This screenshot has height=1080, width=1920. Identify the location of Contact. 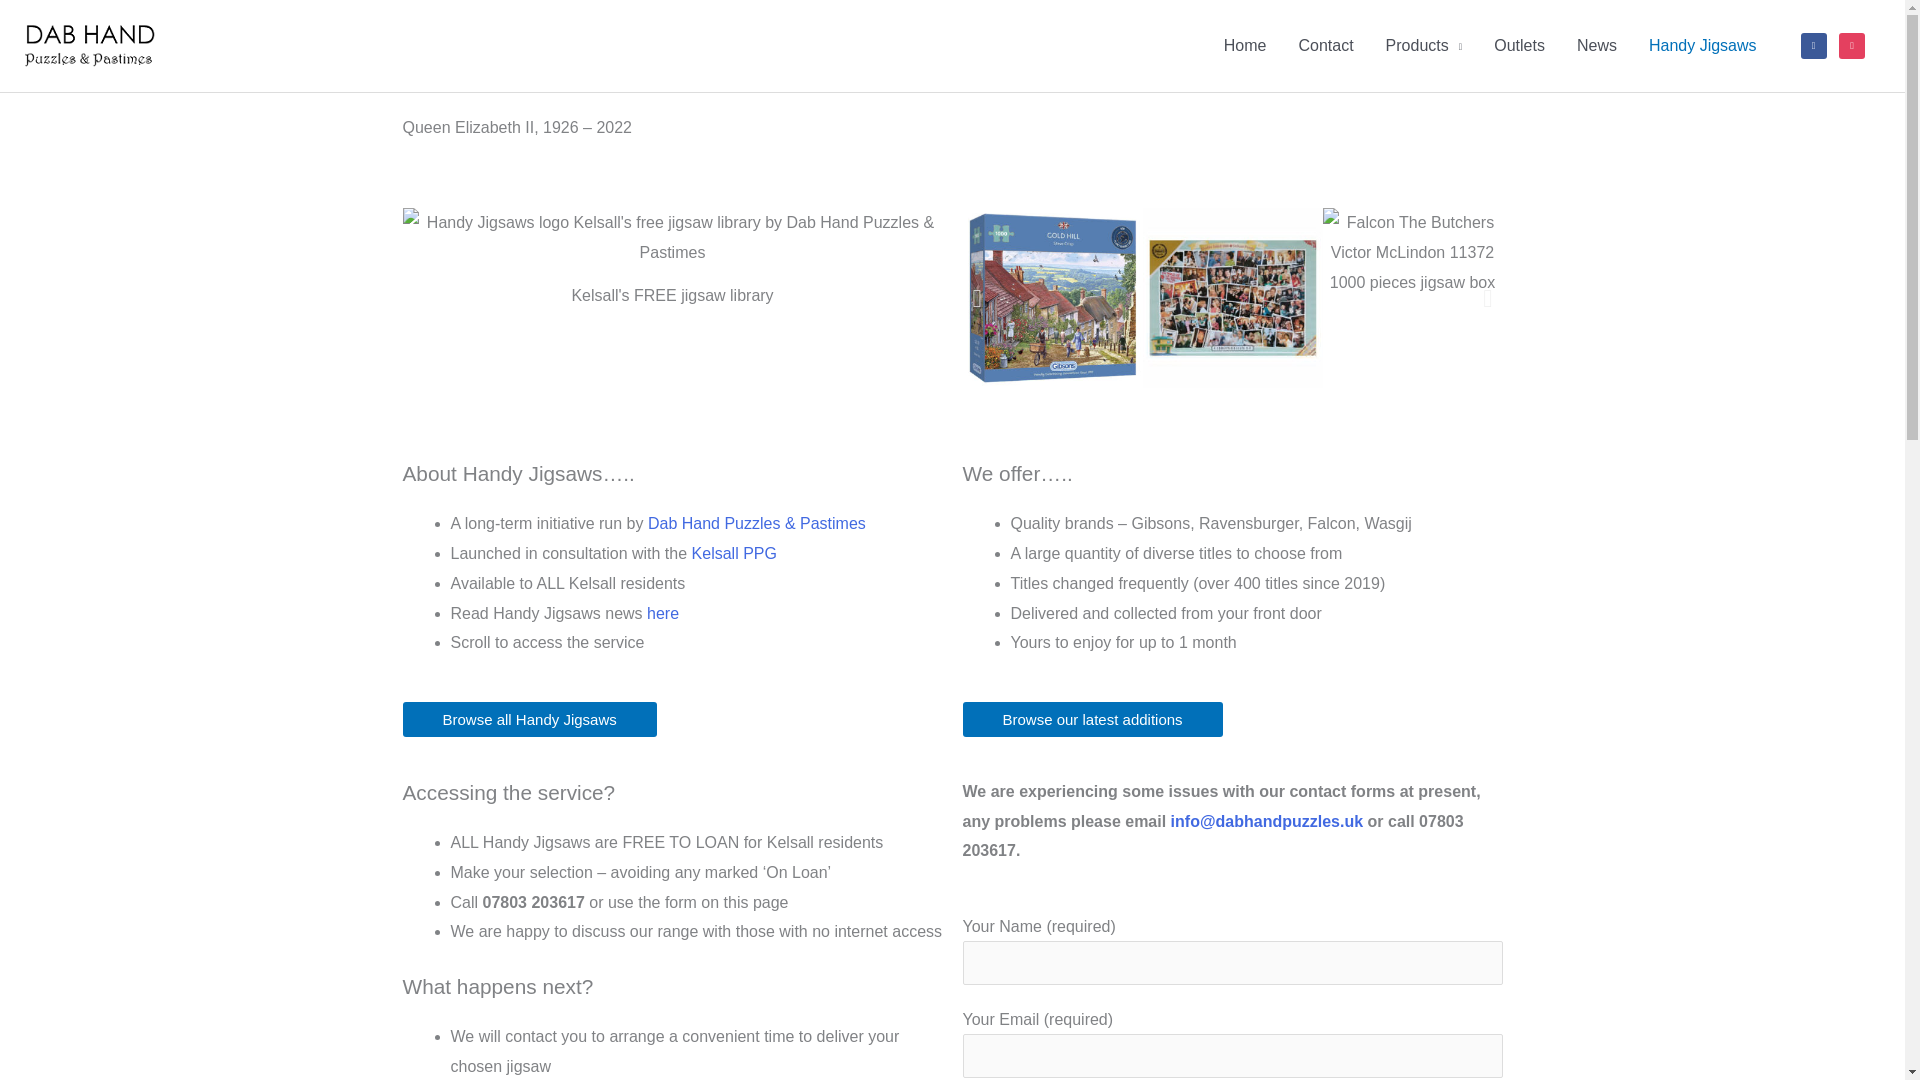
(1325, 46).